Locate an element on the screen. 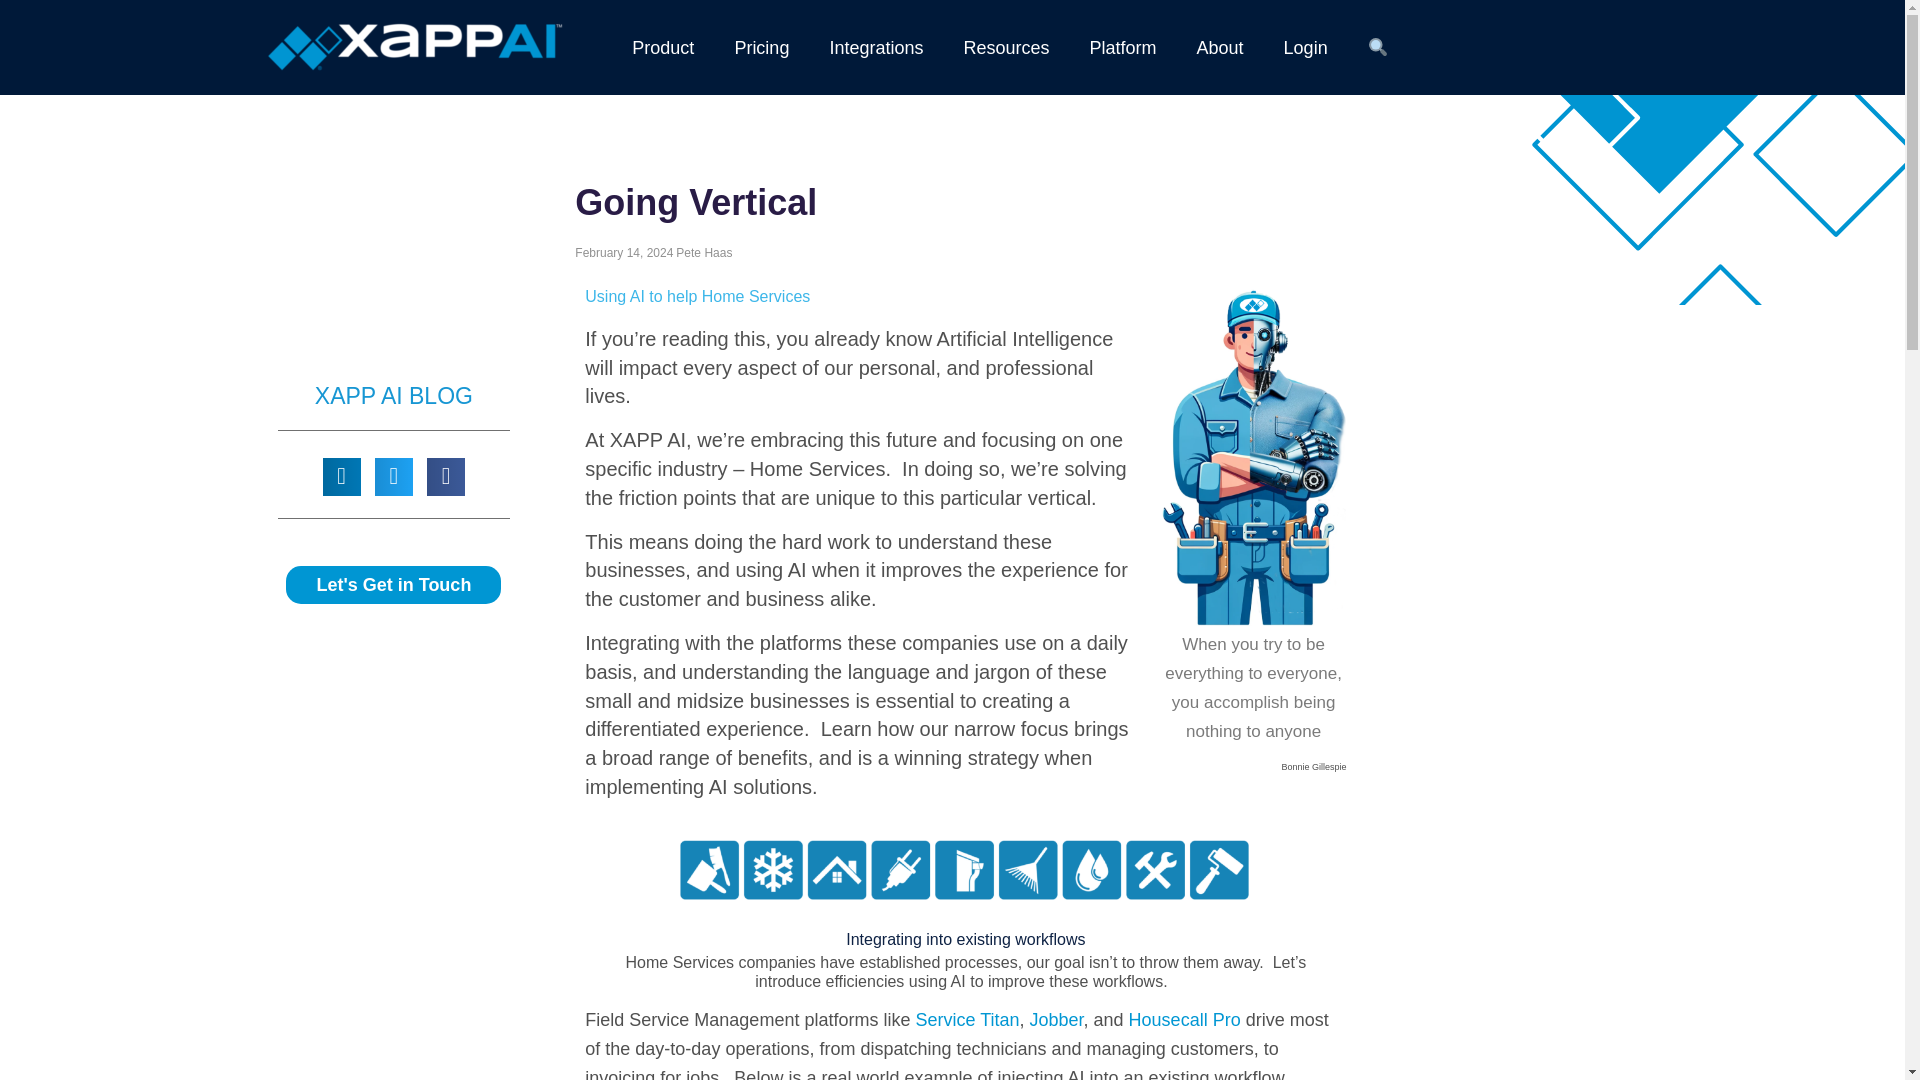  Let's Get in Touch is located at coordinates (394, 584).